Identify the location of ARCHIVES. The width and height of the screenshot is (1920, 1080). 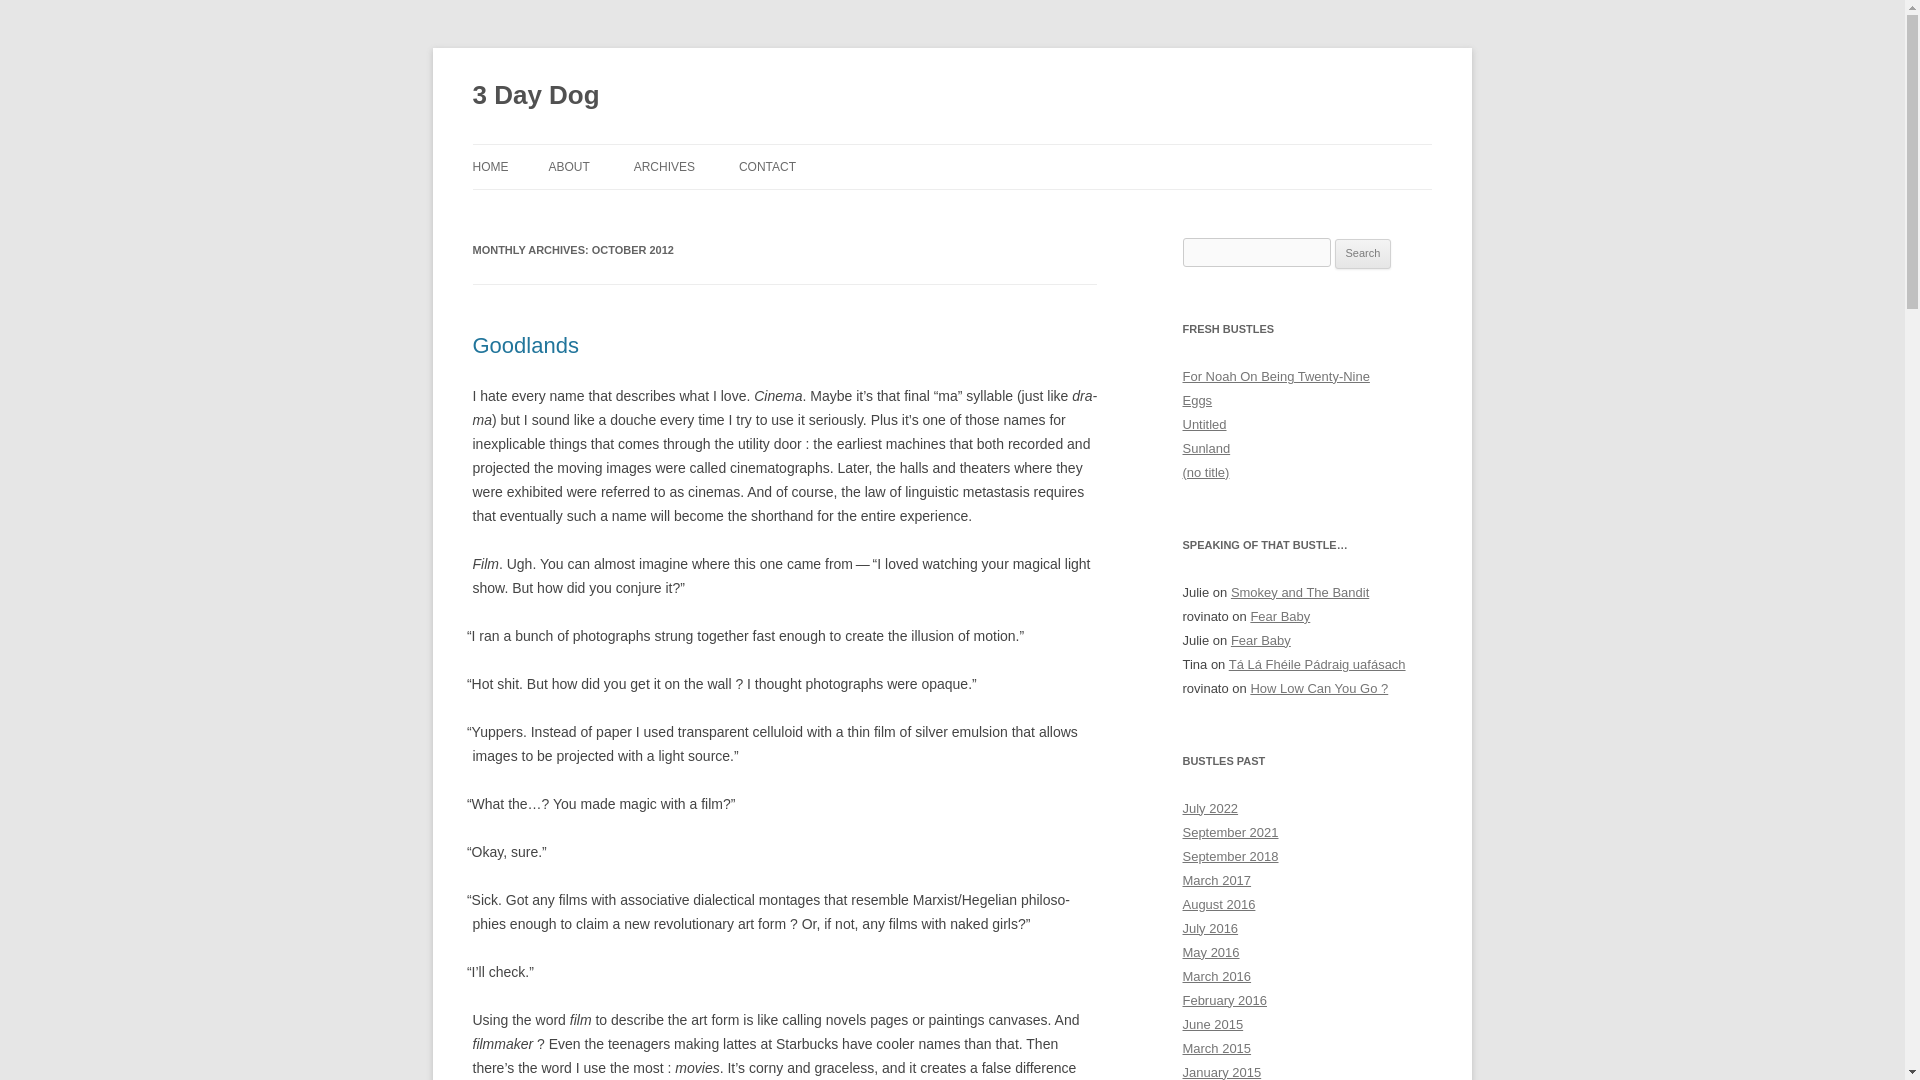
(664, 166).